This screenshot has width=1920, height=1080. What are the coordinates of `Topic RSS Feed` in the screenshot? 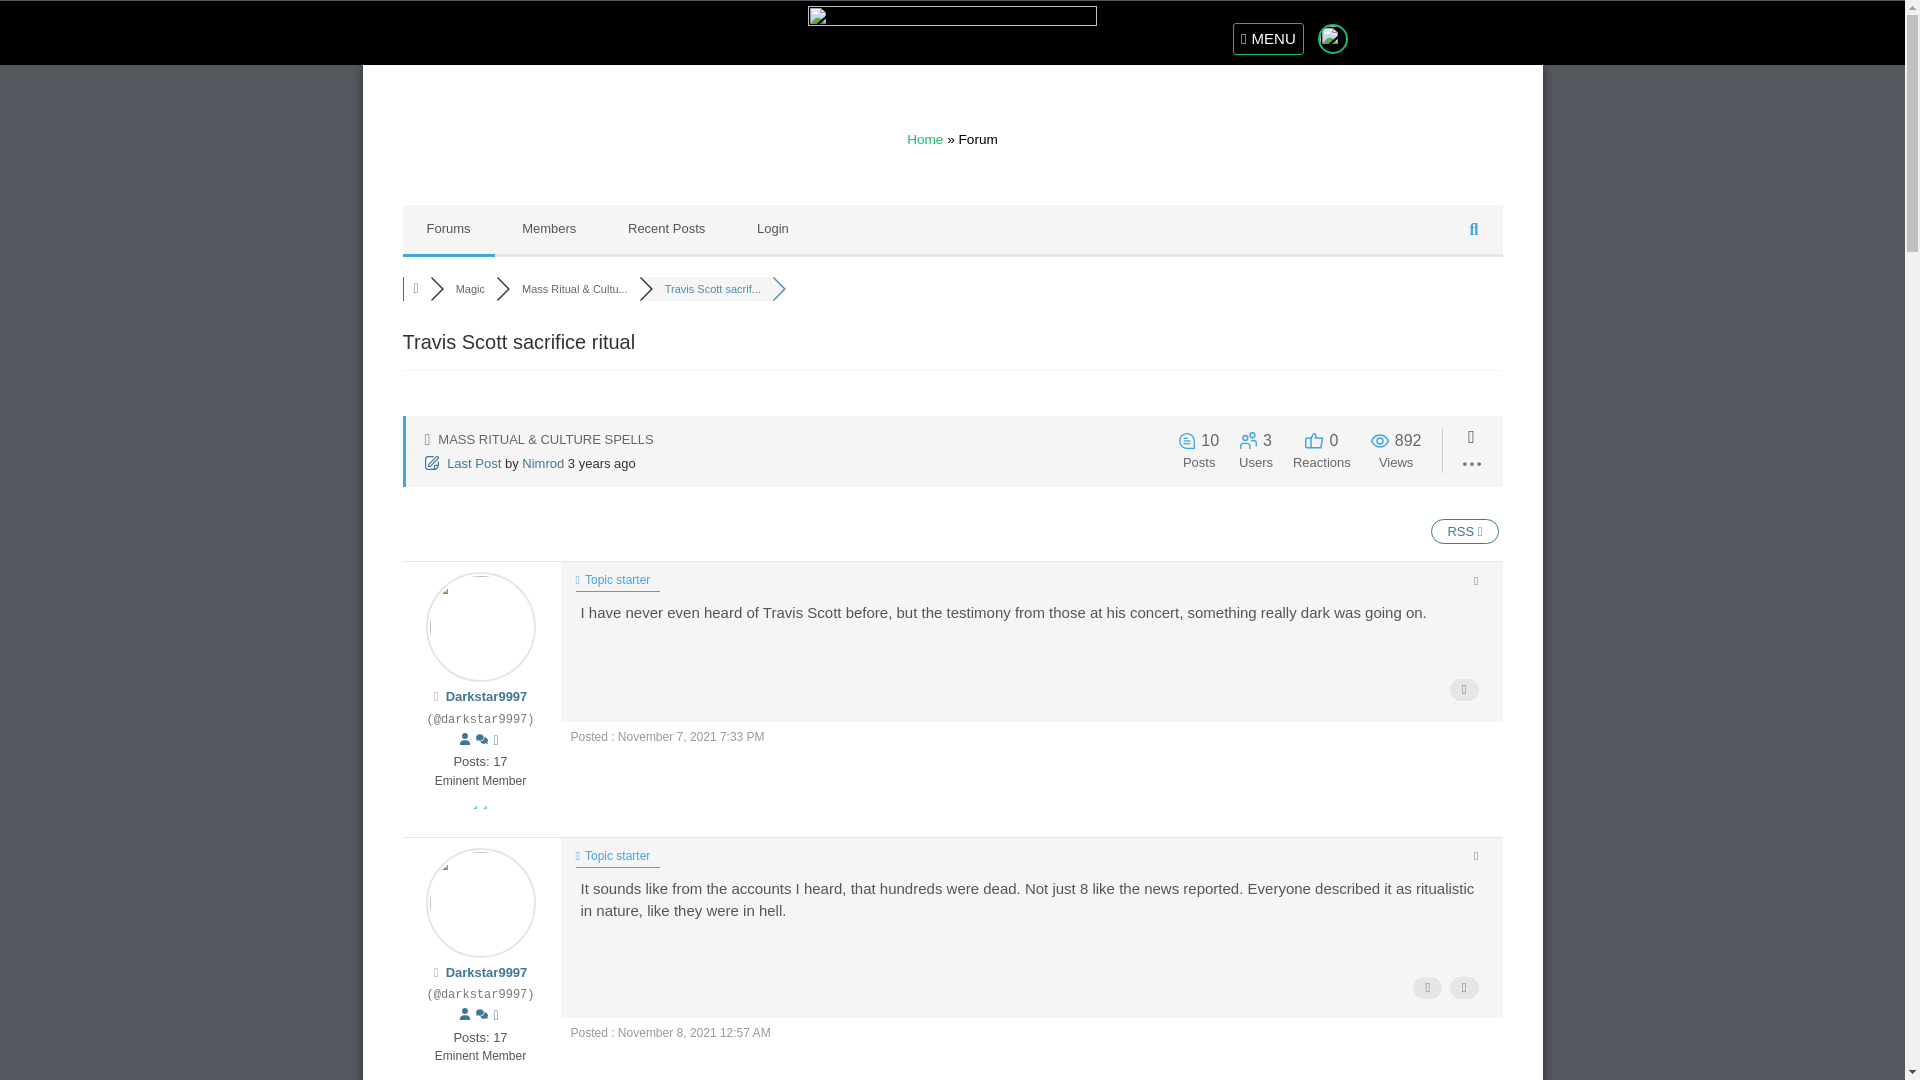 It's located at (1464, 532).